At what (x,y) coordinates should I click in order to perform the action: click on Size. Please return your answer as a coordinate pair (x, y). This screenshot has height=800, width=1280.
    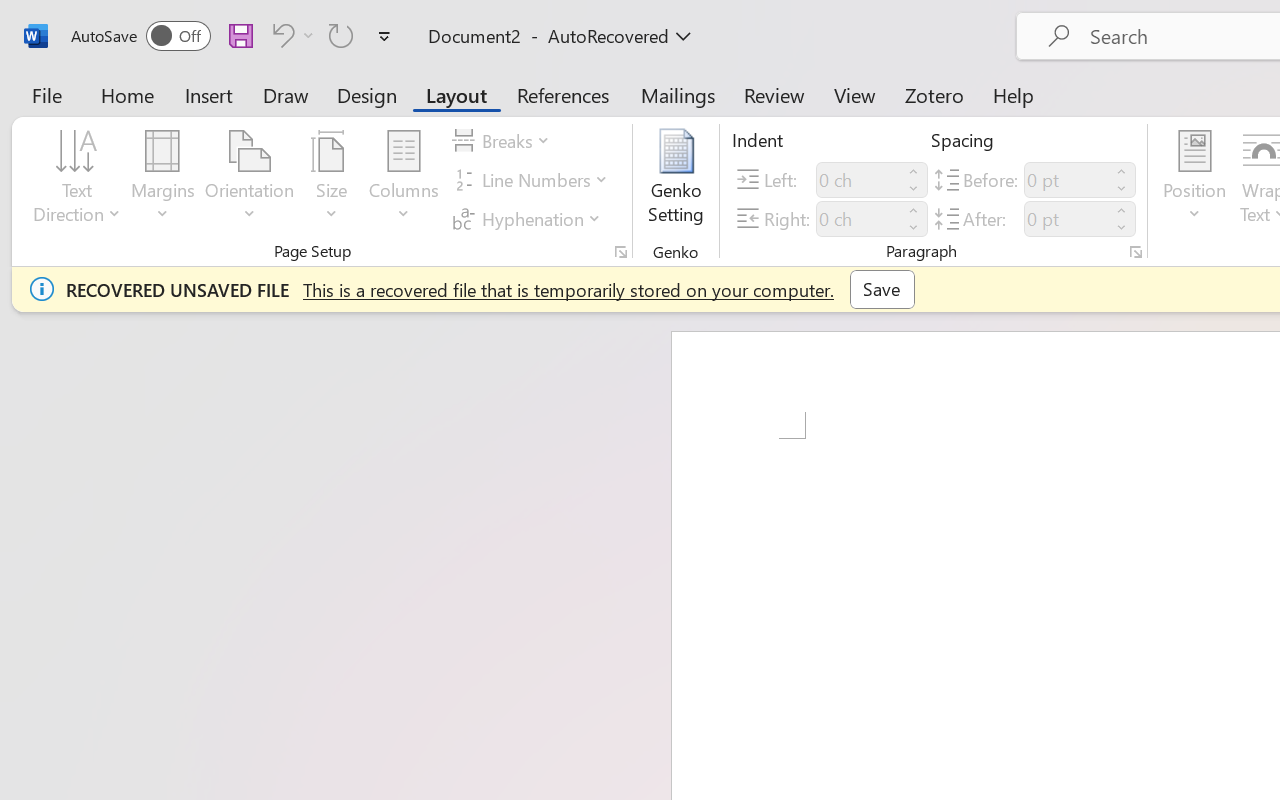
    Looking at the image, I should click on (332, 180).